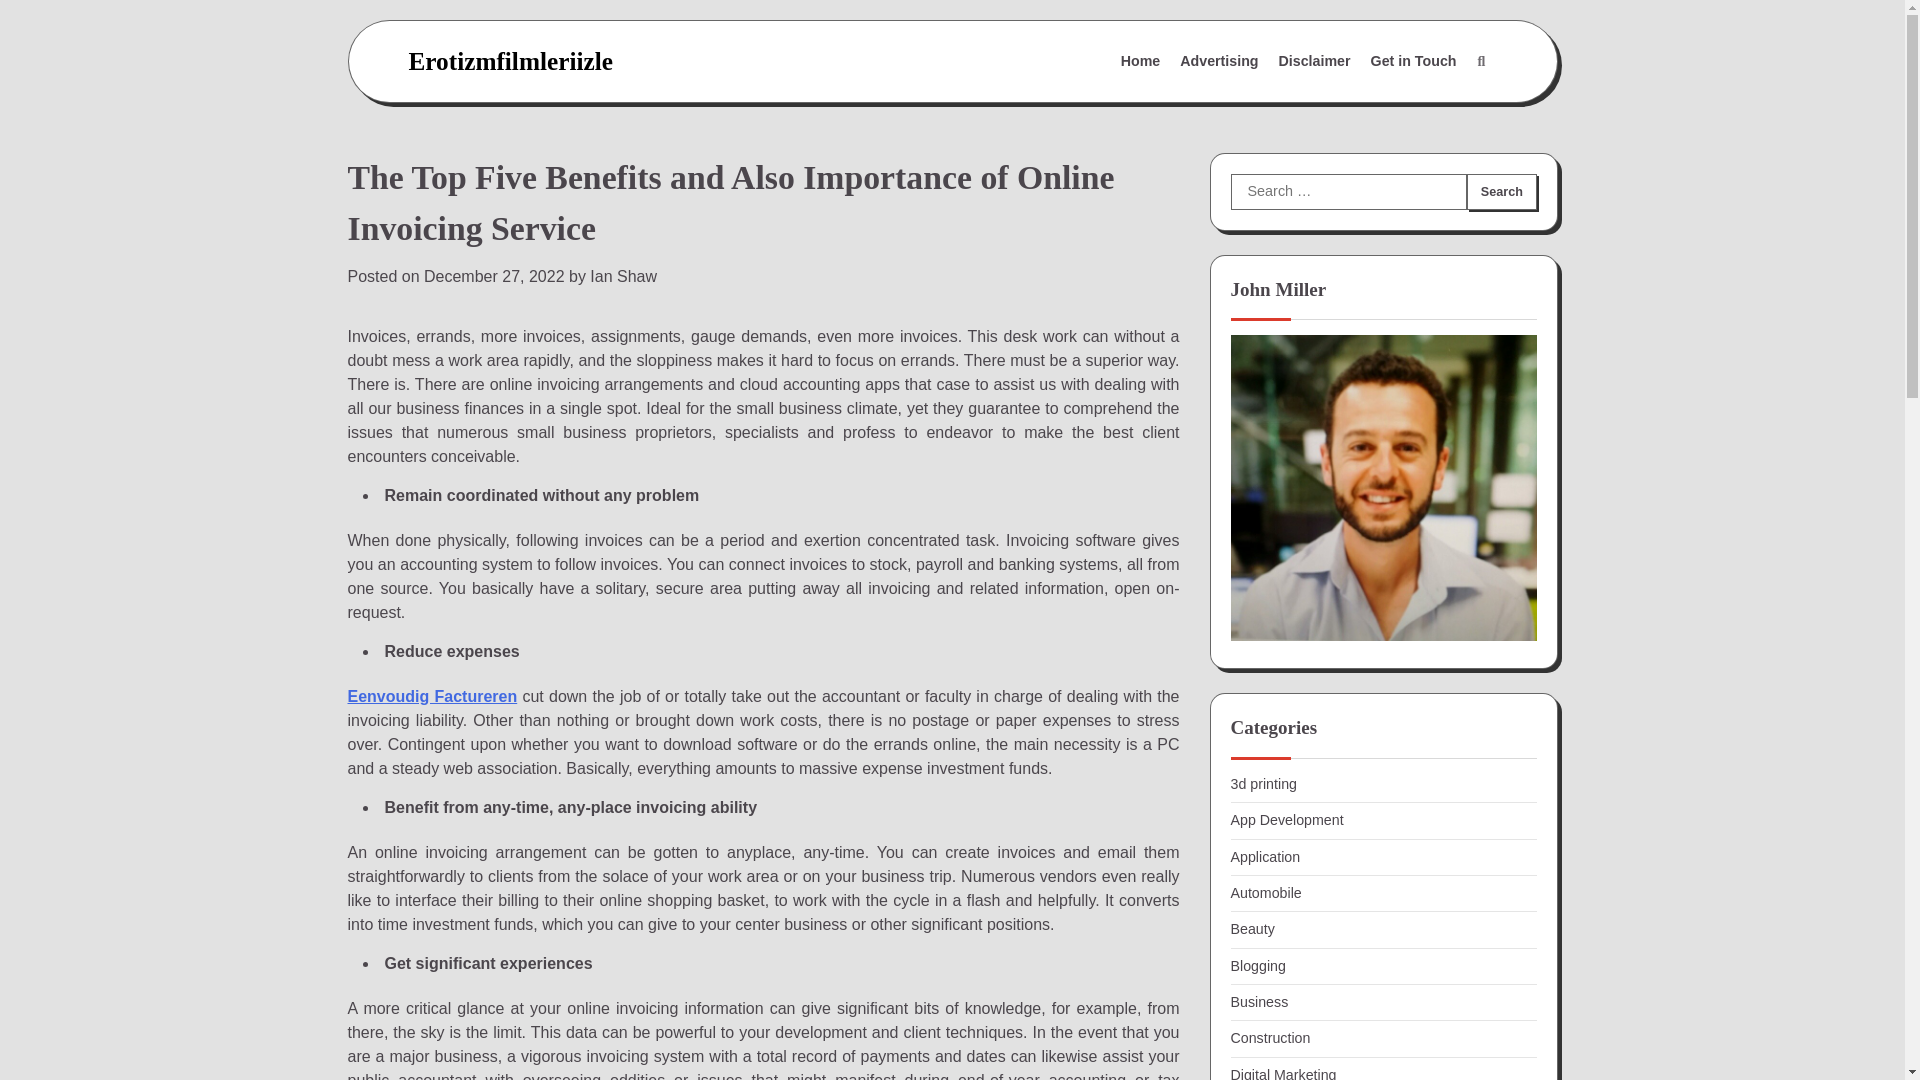 Image resolution: width=1920 pixels, height=1080 pixels. I want to click on 3d printing, so click(1263, 784).